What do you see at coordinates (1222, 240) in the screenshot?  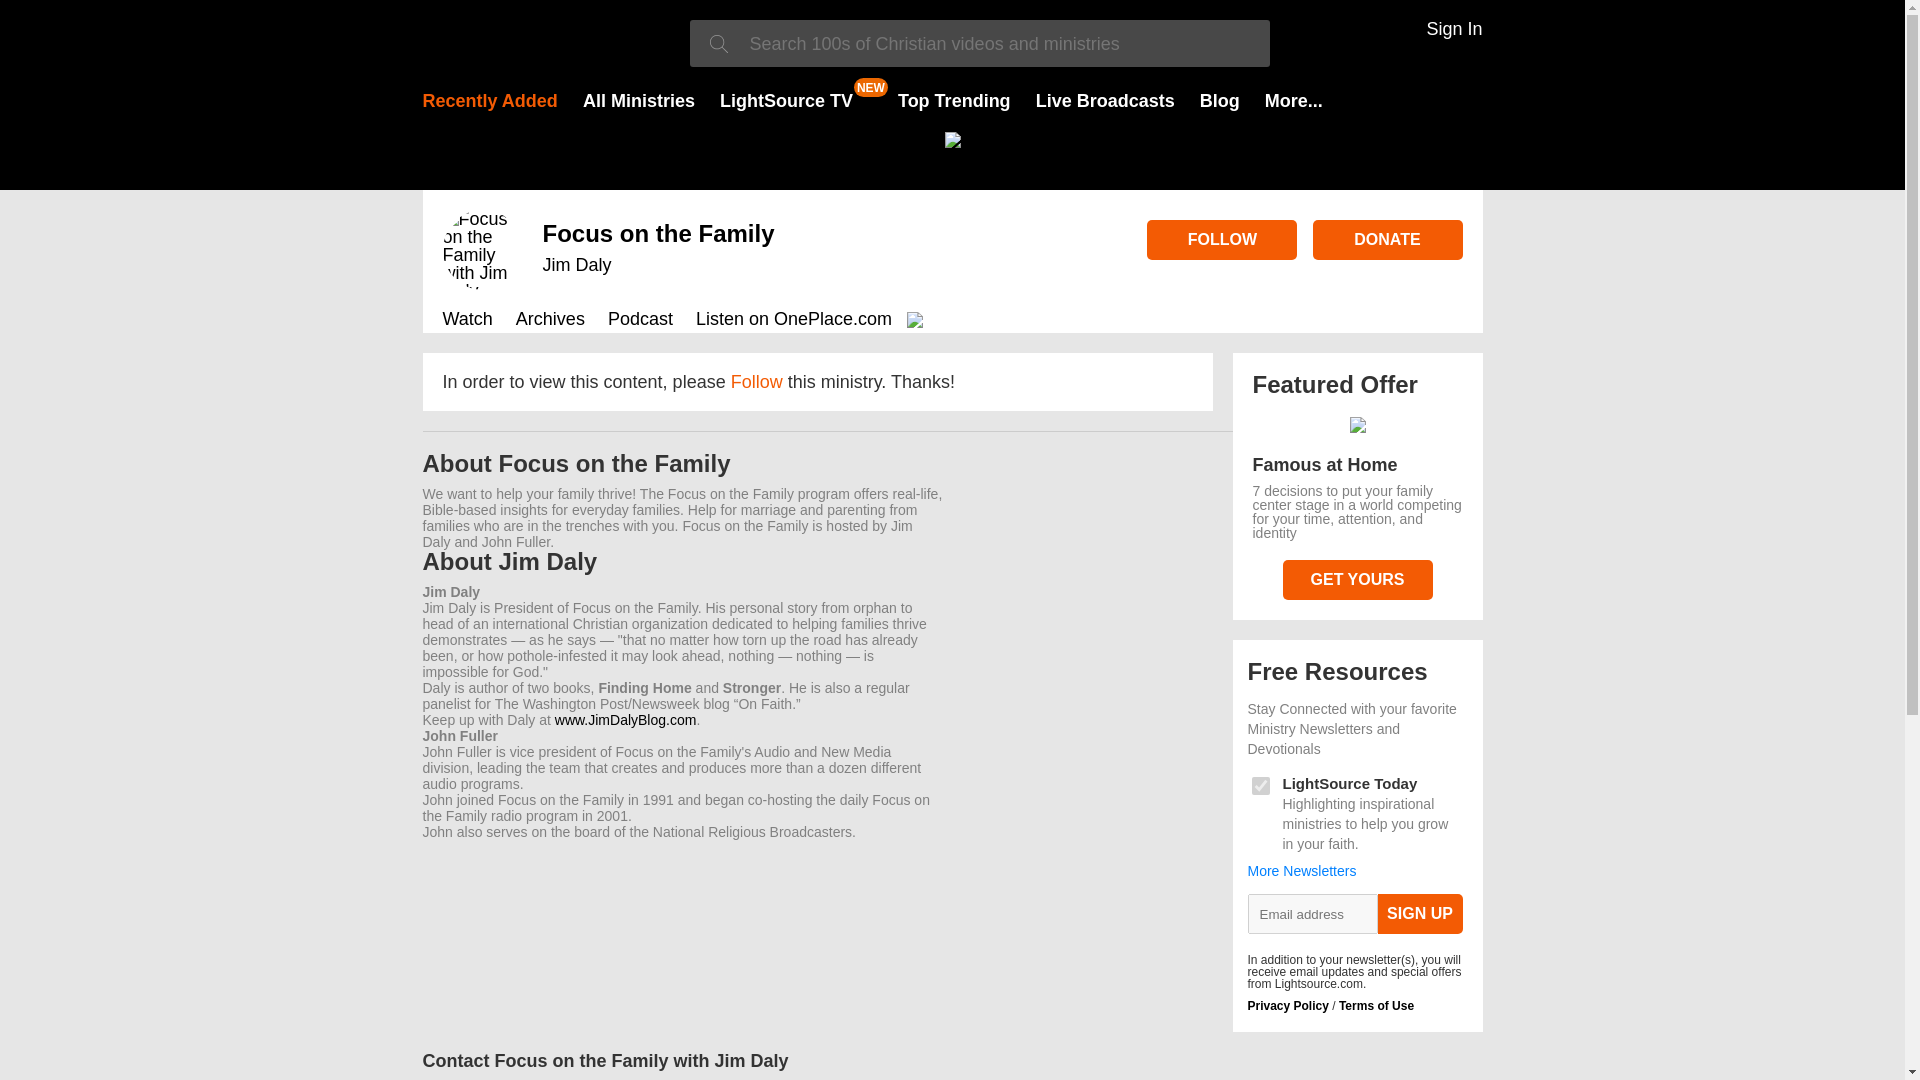 I see `FOLLOW` at bounding box center [1222, 240].